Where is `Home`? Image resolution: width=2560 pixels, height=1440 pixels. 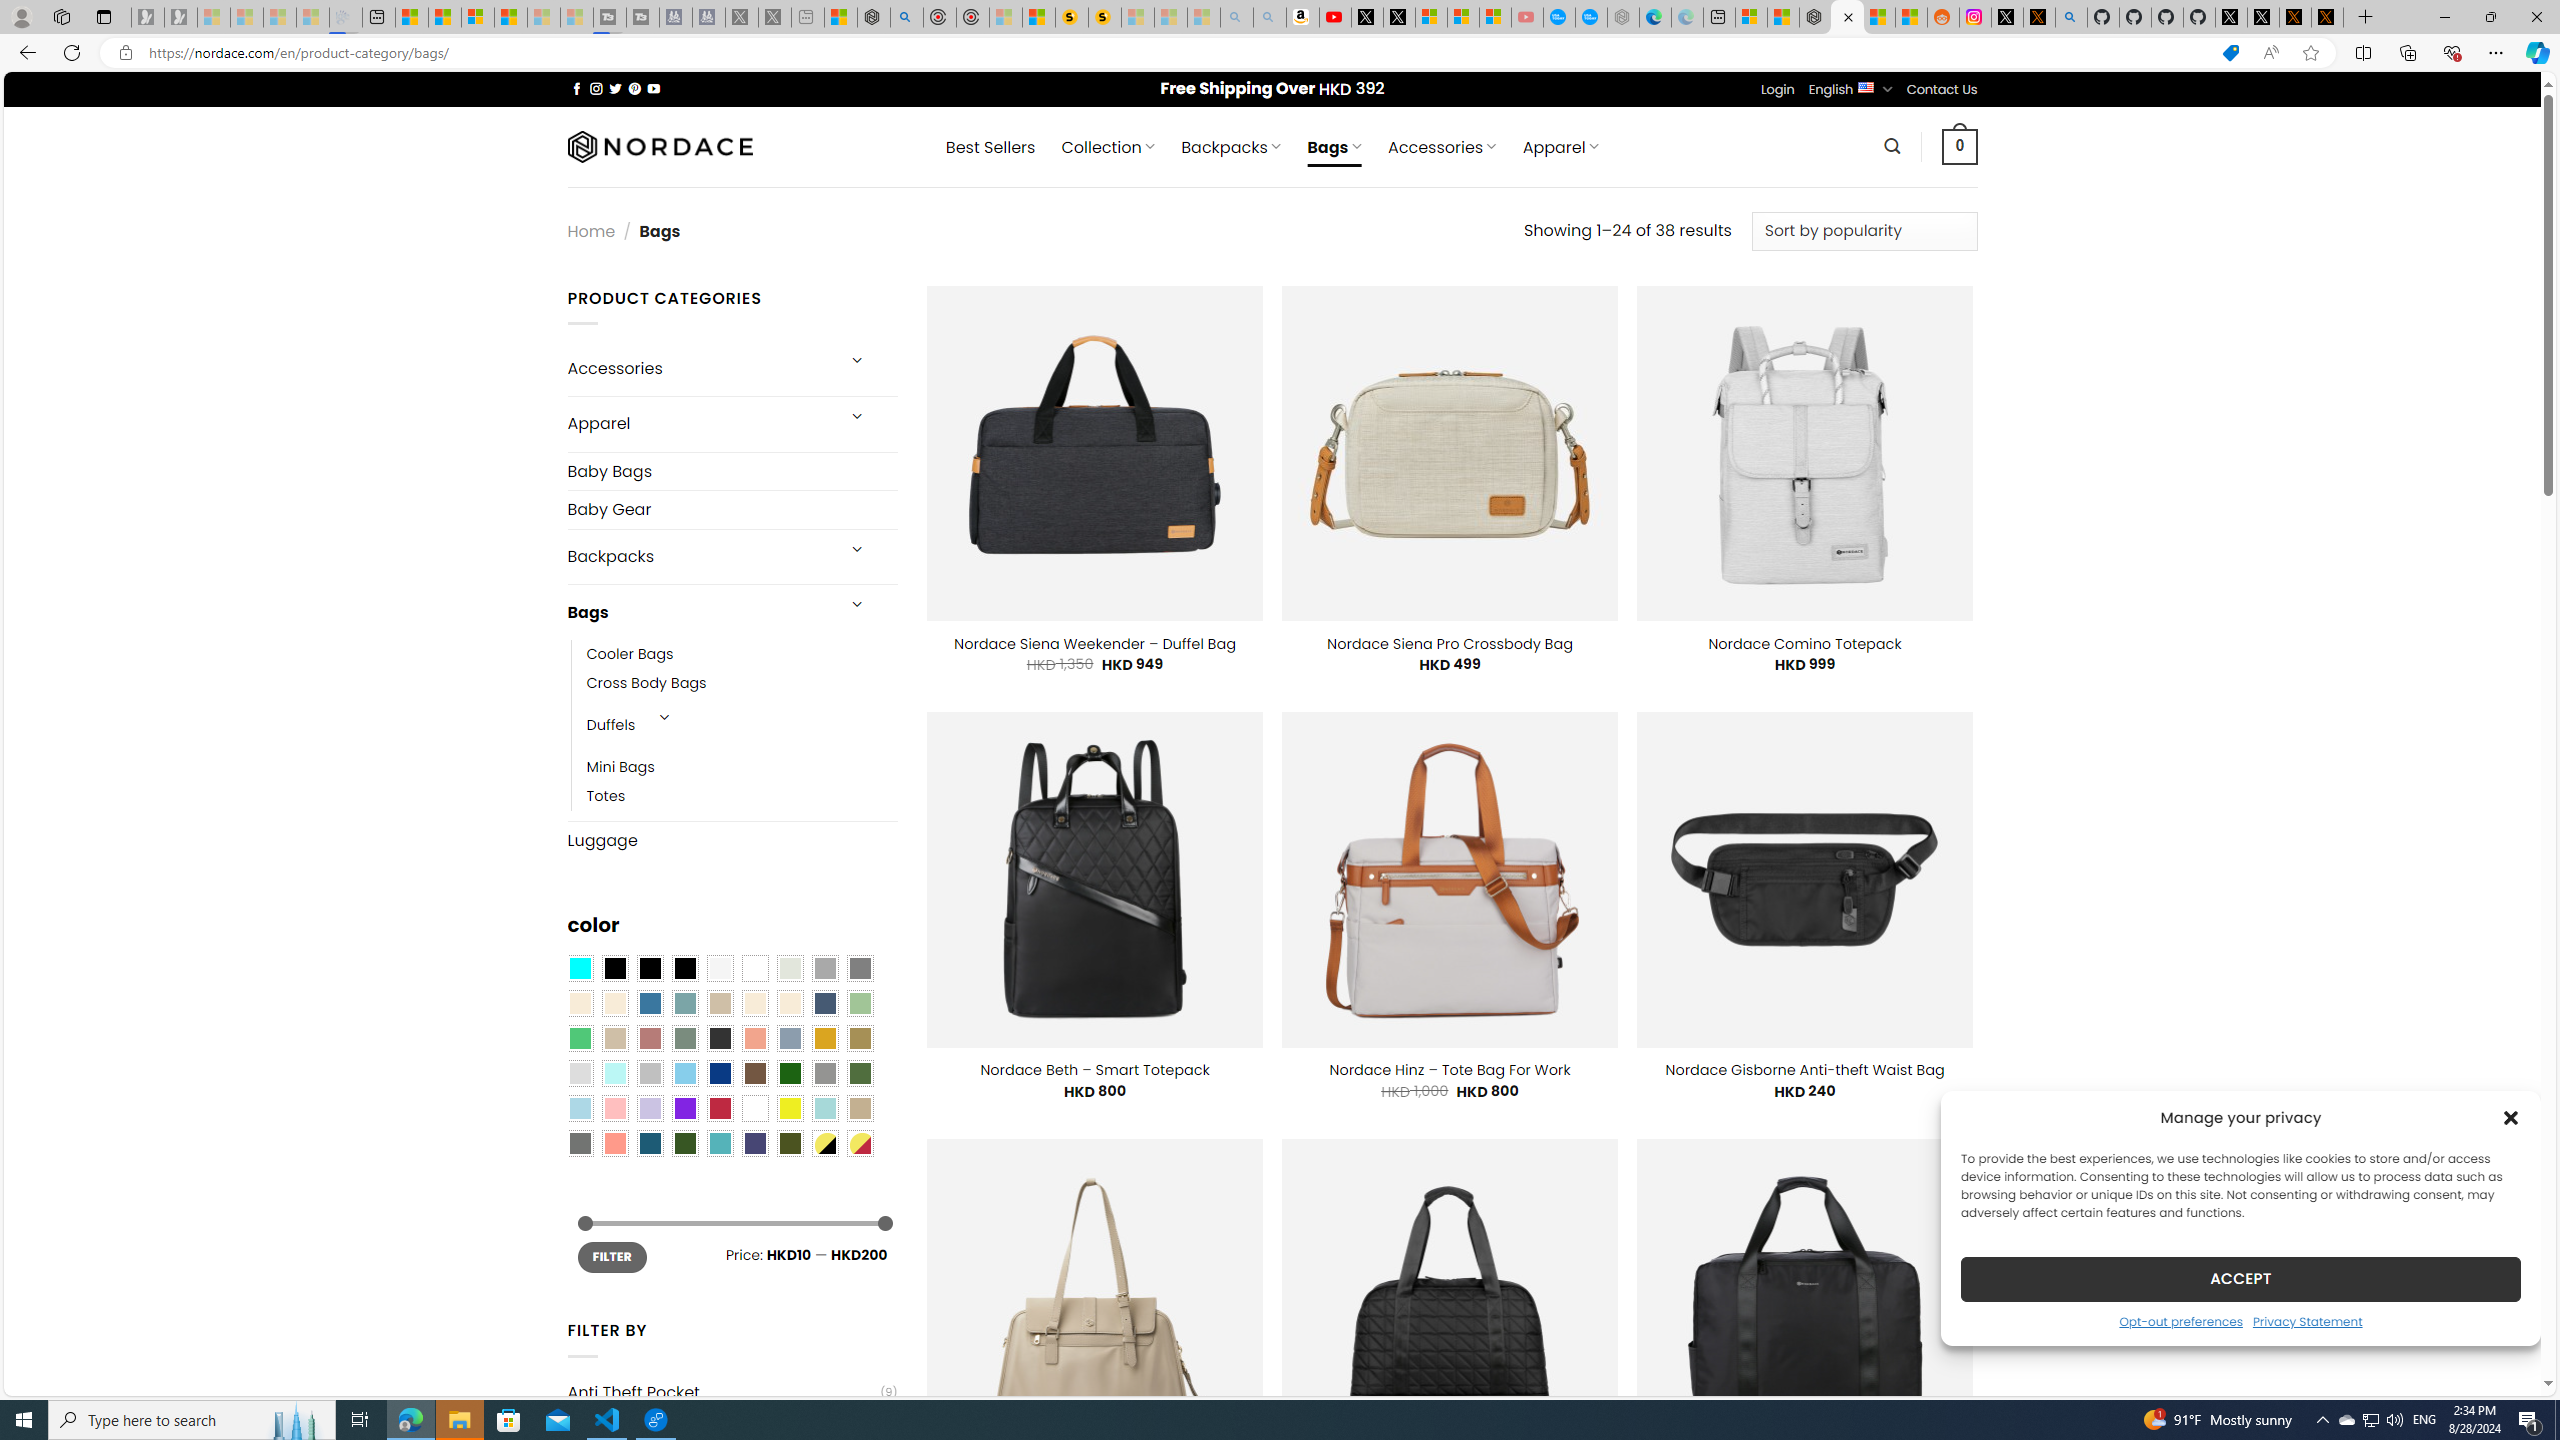 Home is located at coordinates (590, 230).